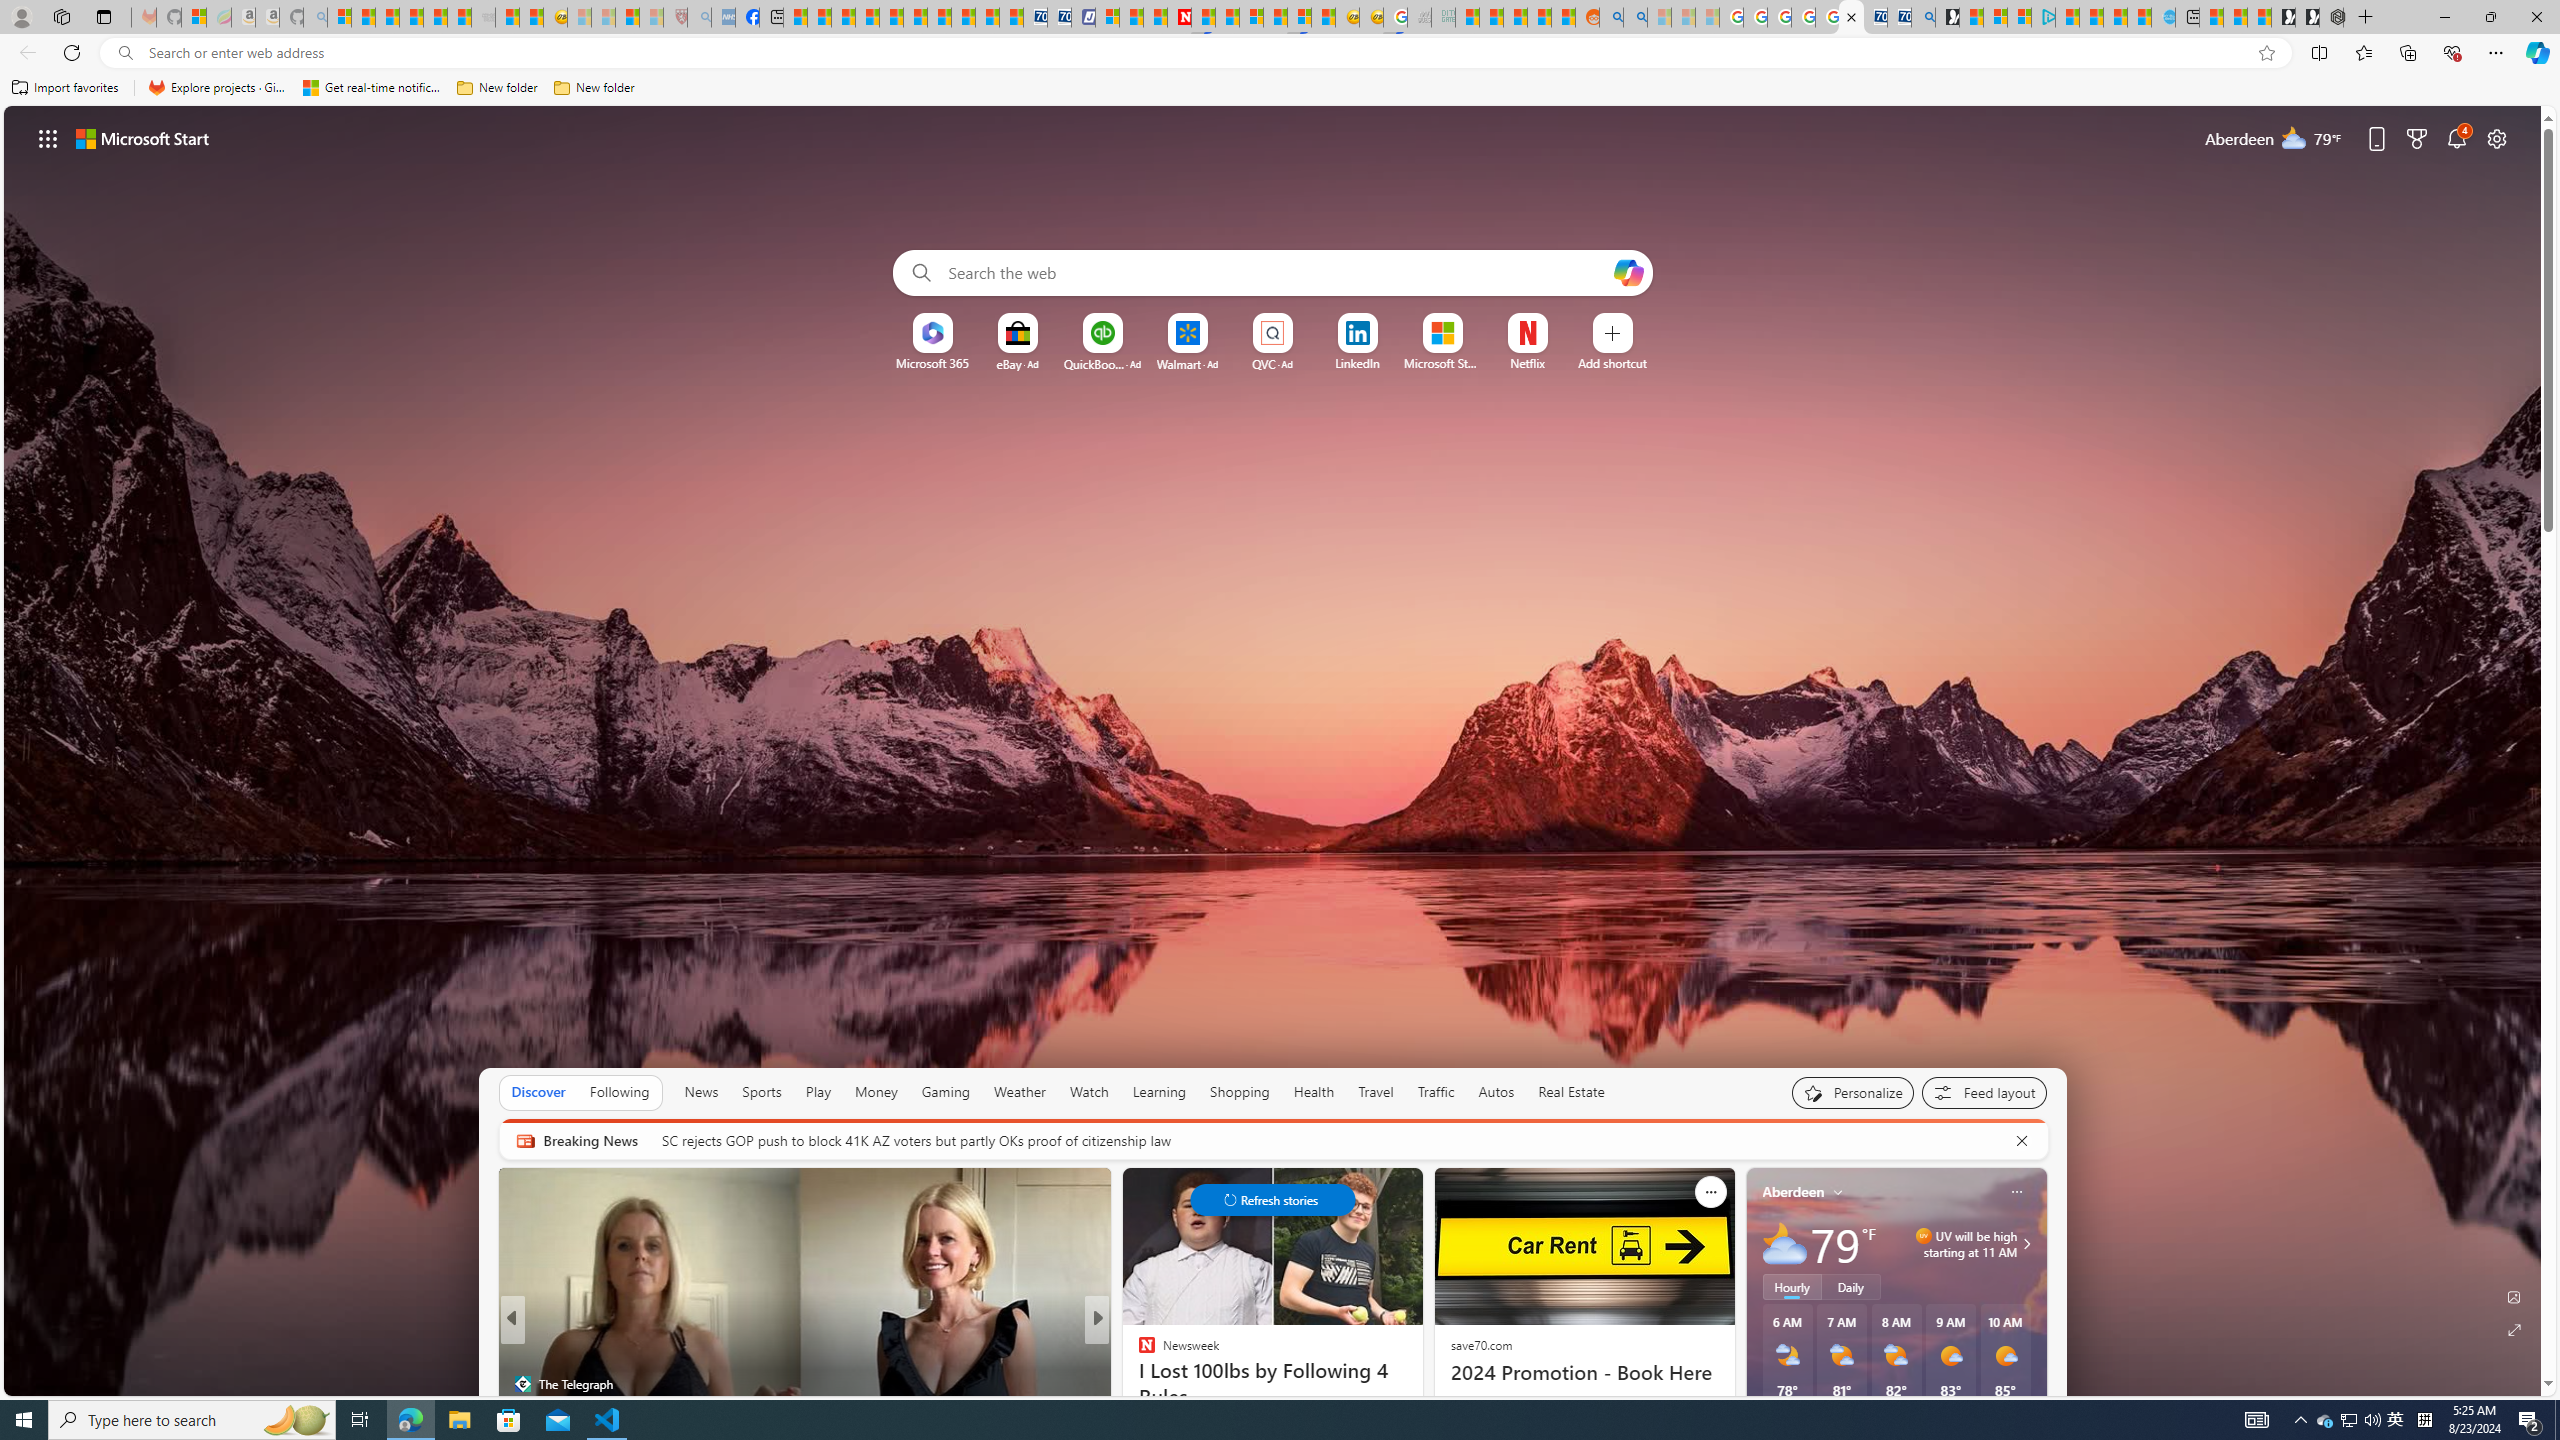 This screenshot has height=1440, width=2560. What do you see at coordinates (843, 17) in the screenshot?
I see `World - MSN` at bounding box center [843, 17].